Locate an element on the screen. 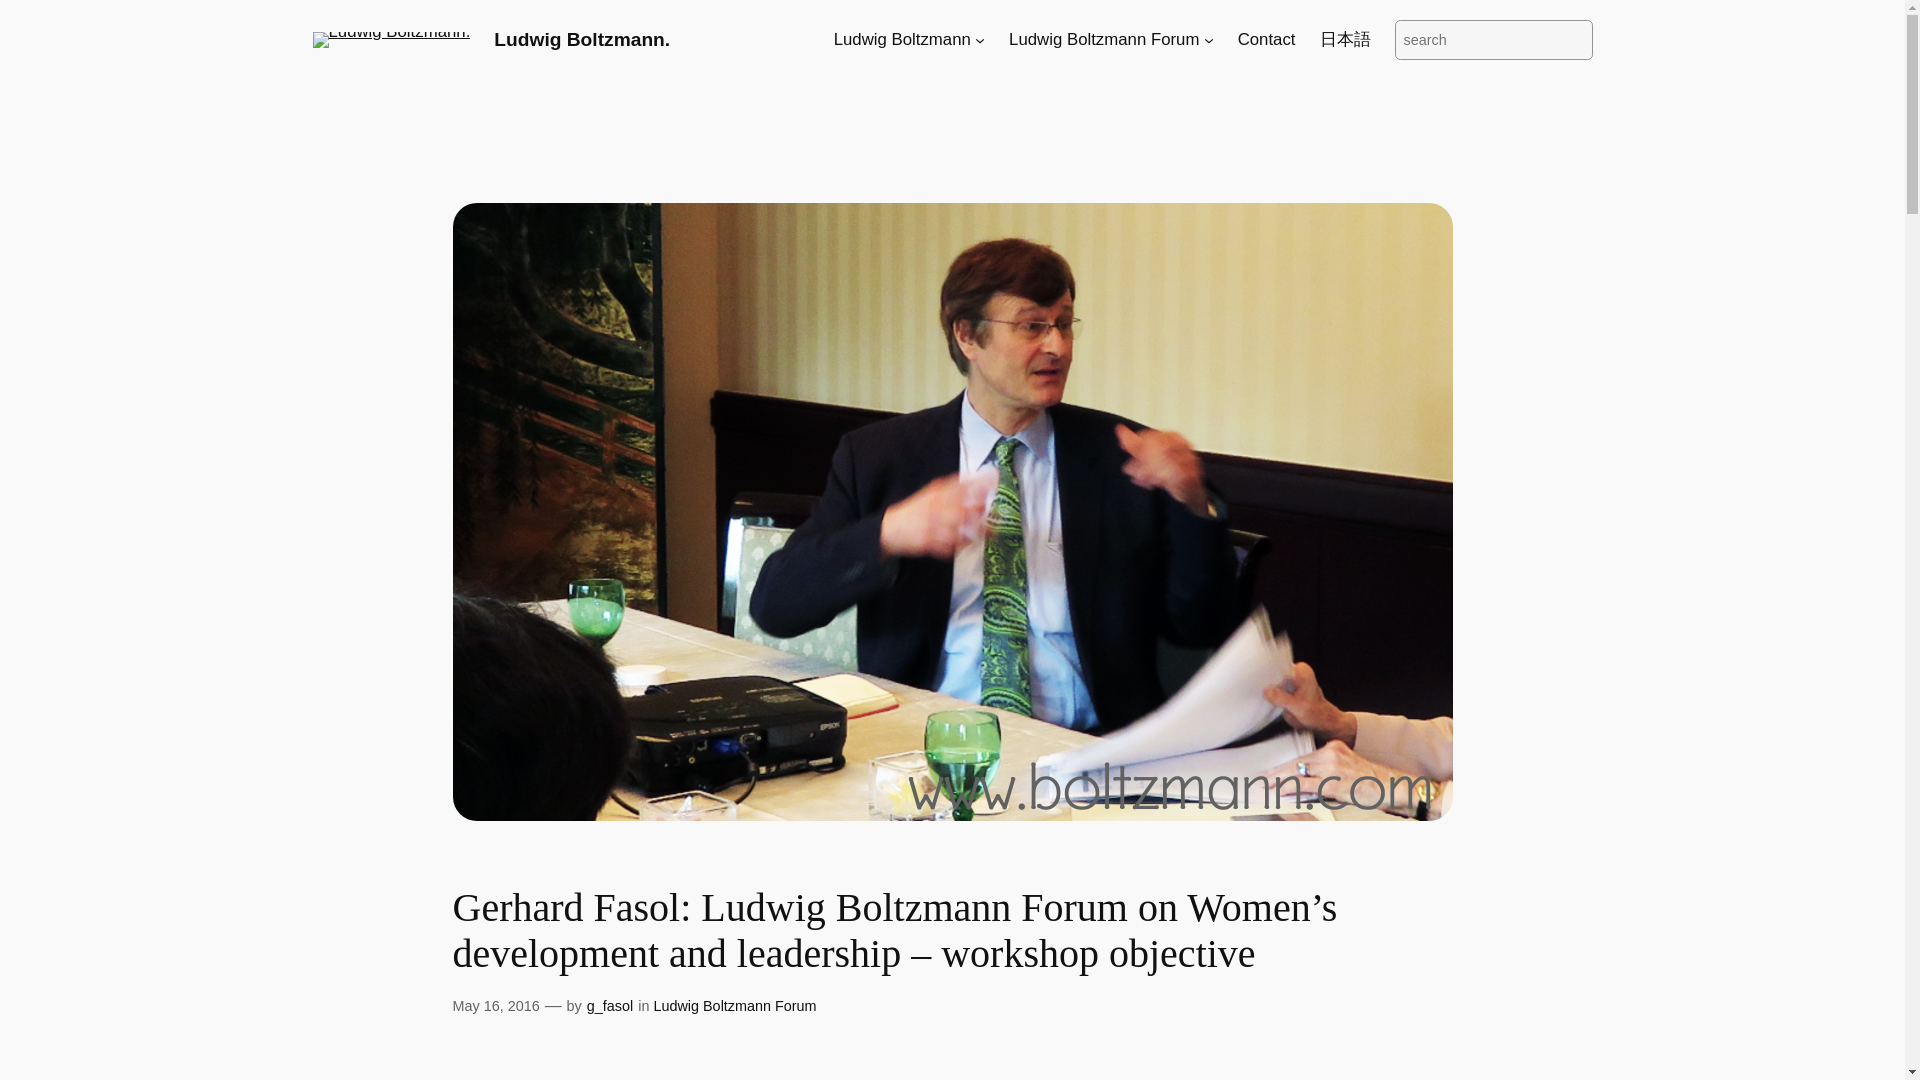  Ludwig Boltzmann. is located at coordinates (582, 39).